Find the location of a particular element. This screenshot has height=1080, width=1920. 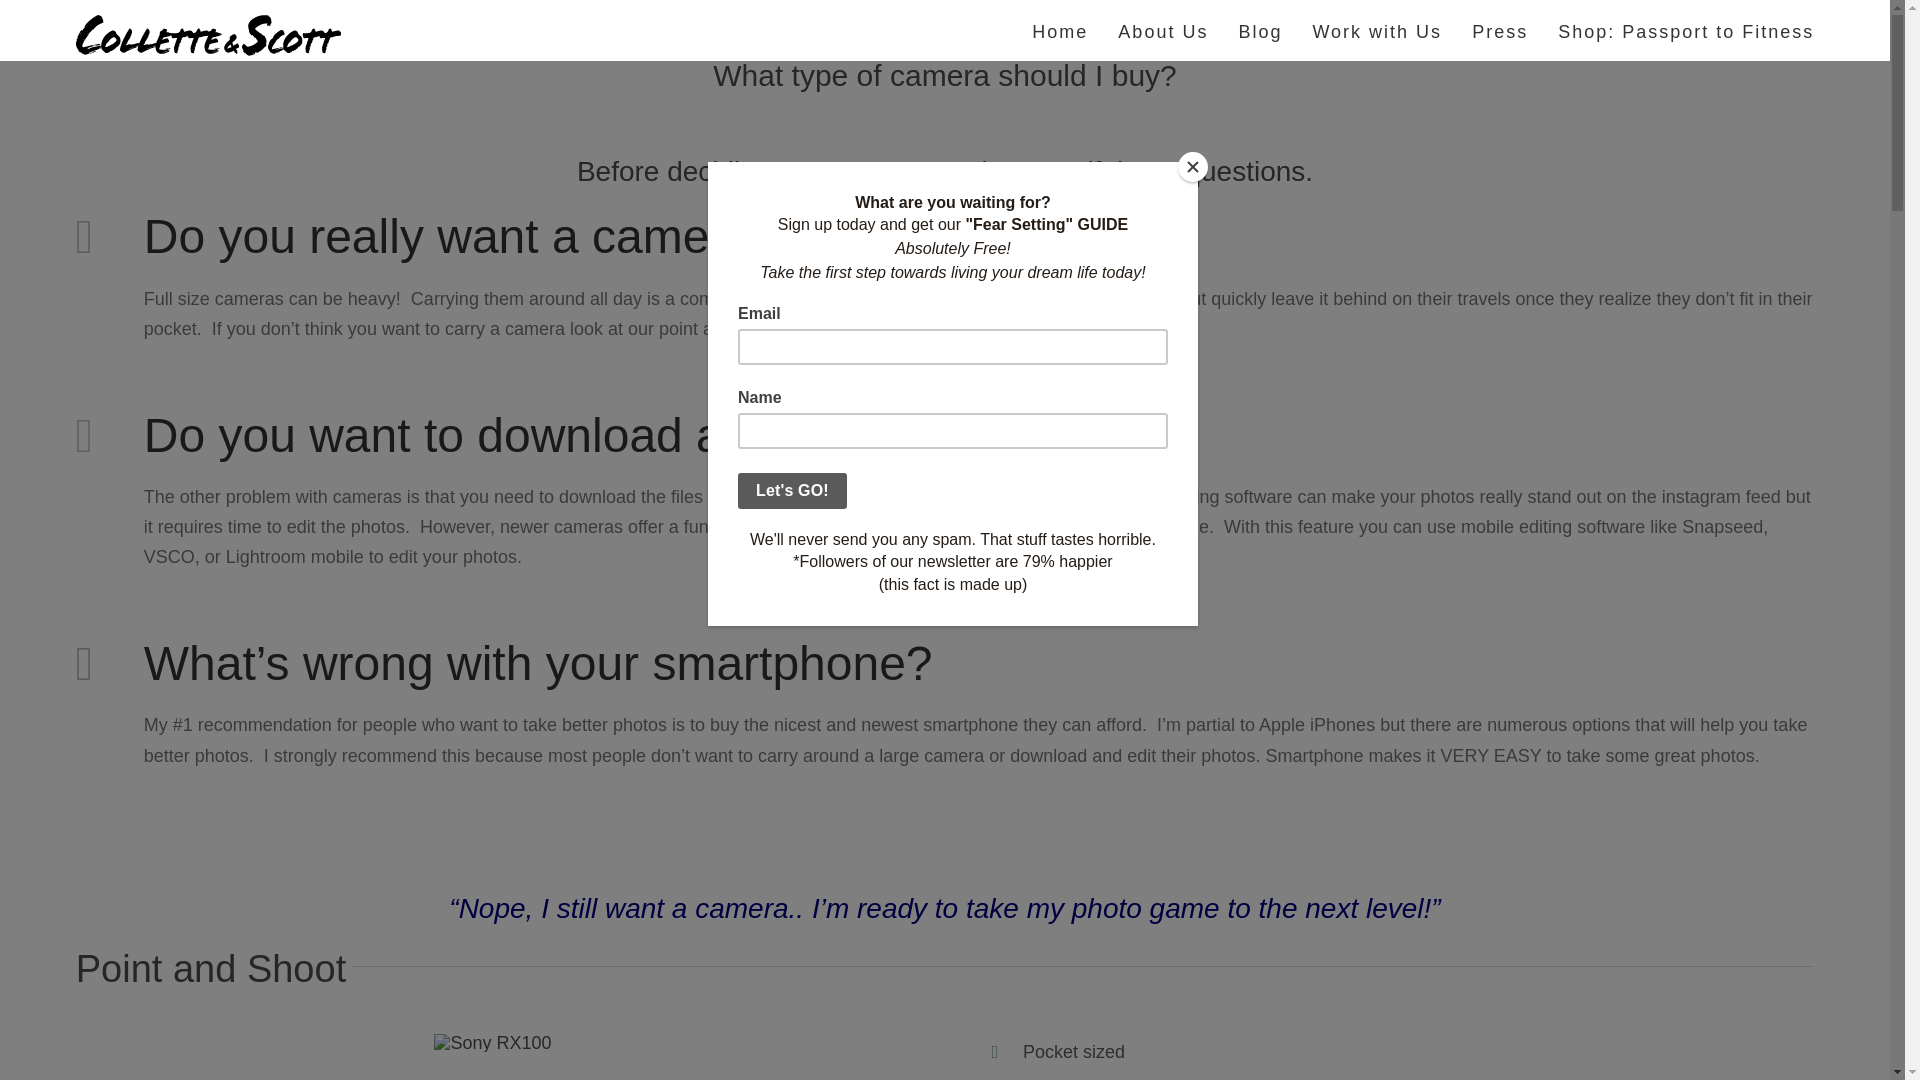

Work with Us is located at coordinates (1376, 30).